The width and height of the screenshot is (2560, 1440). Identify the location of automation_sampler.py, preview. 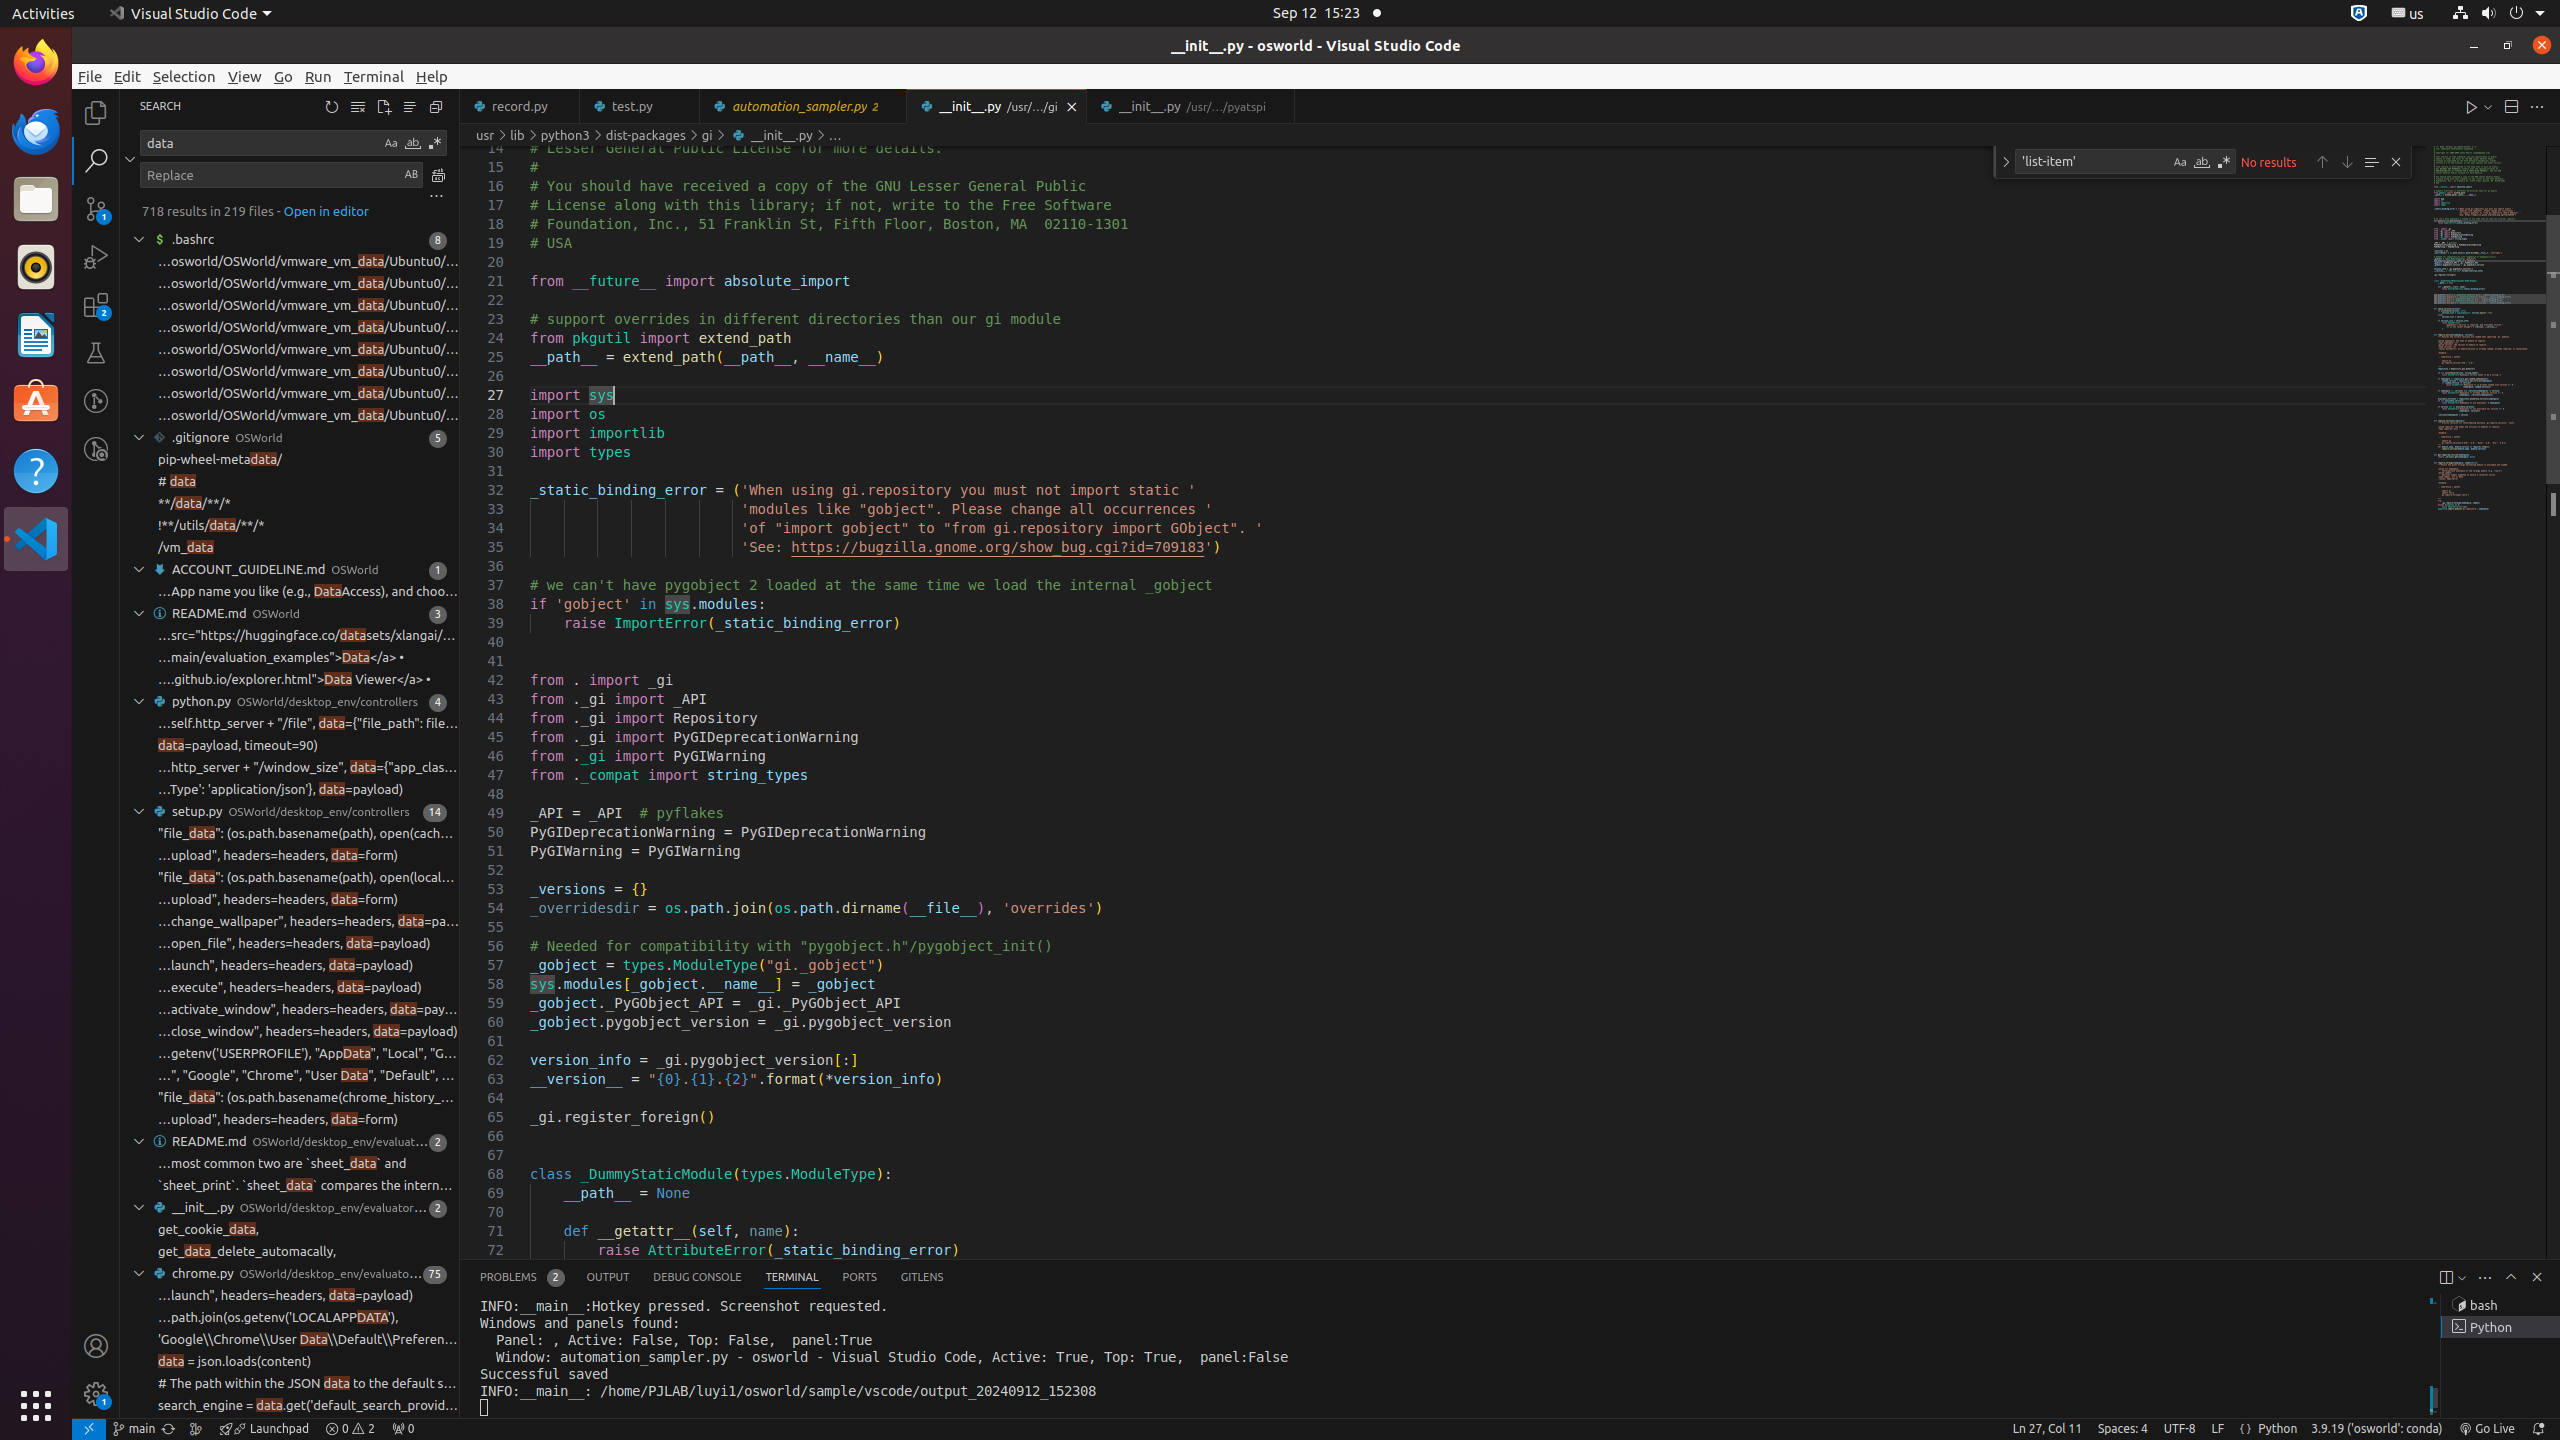
(804, 106).